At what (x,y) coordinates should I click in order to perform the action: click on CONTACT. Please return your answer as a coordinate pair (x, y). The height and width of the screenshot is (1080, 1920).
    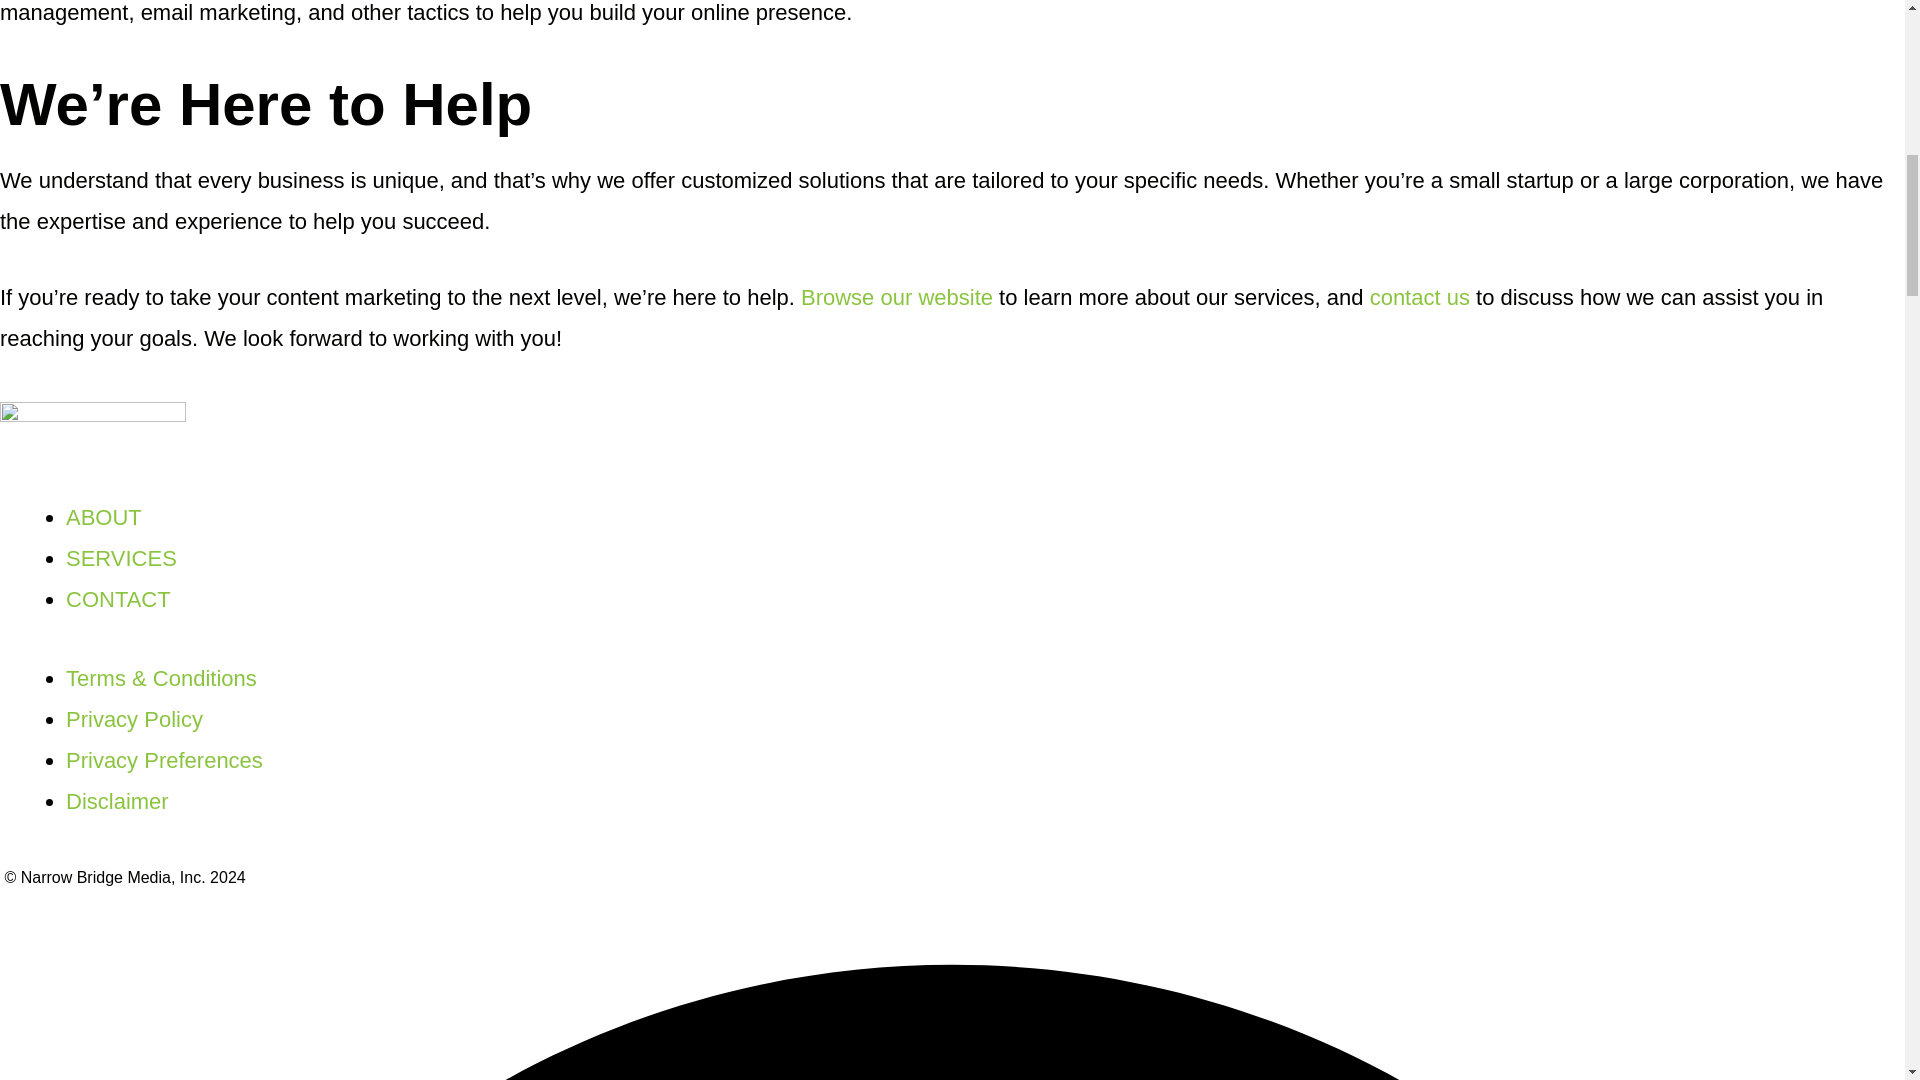
    Looking at the image, I should click on (118, 600).